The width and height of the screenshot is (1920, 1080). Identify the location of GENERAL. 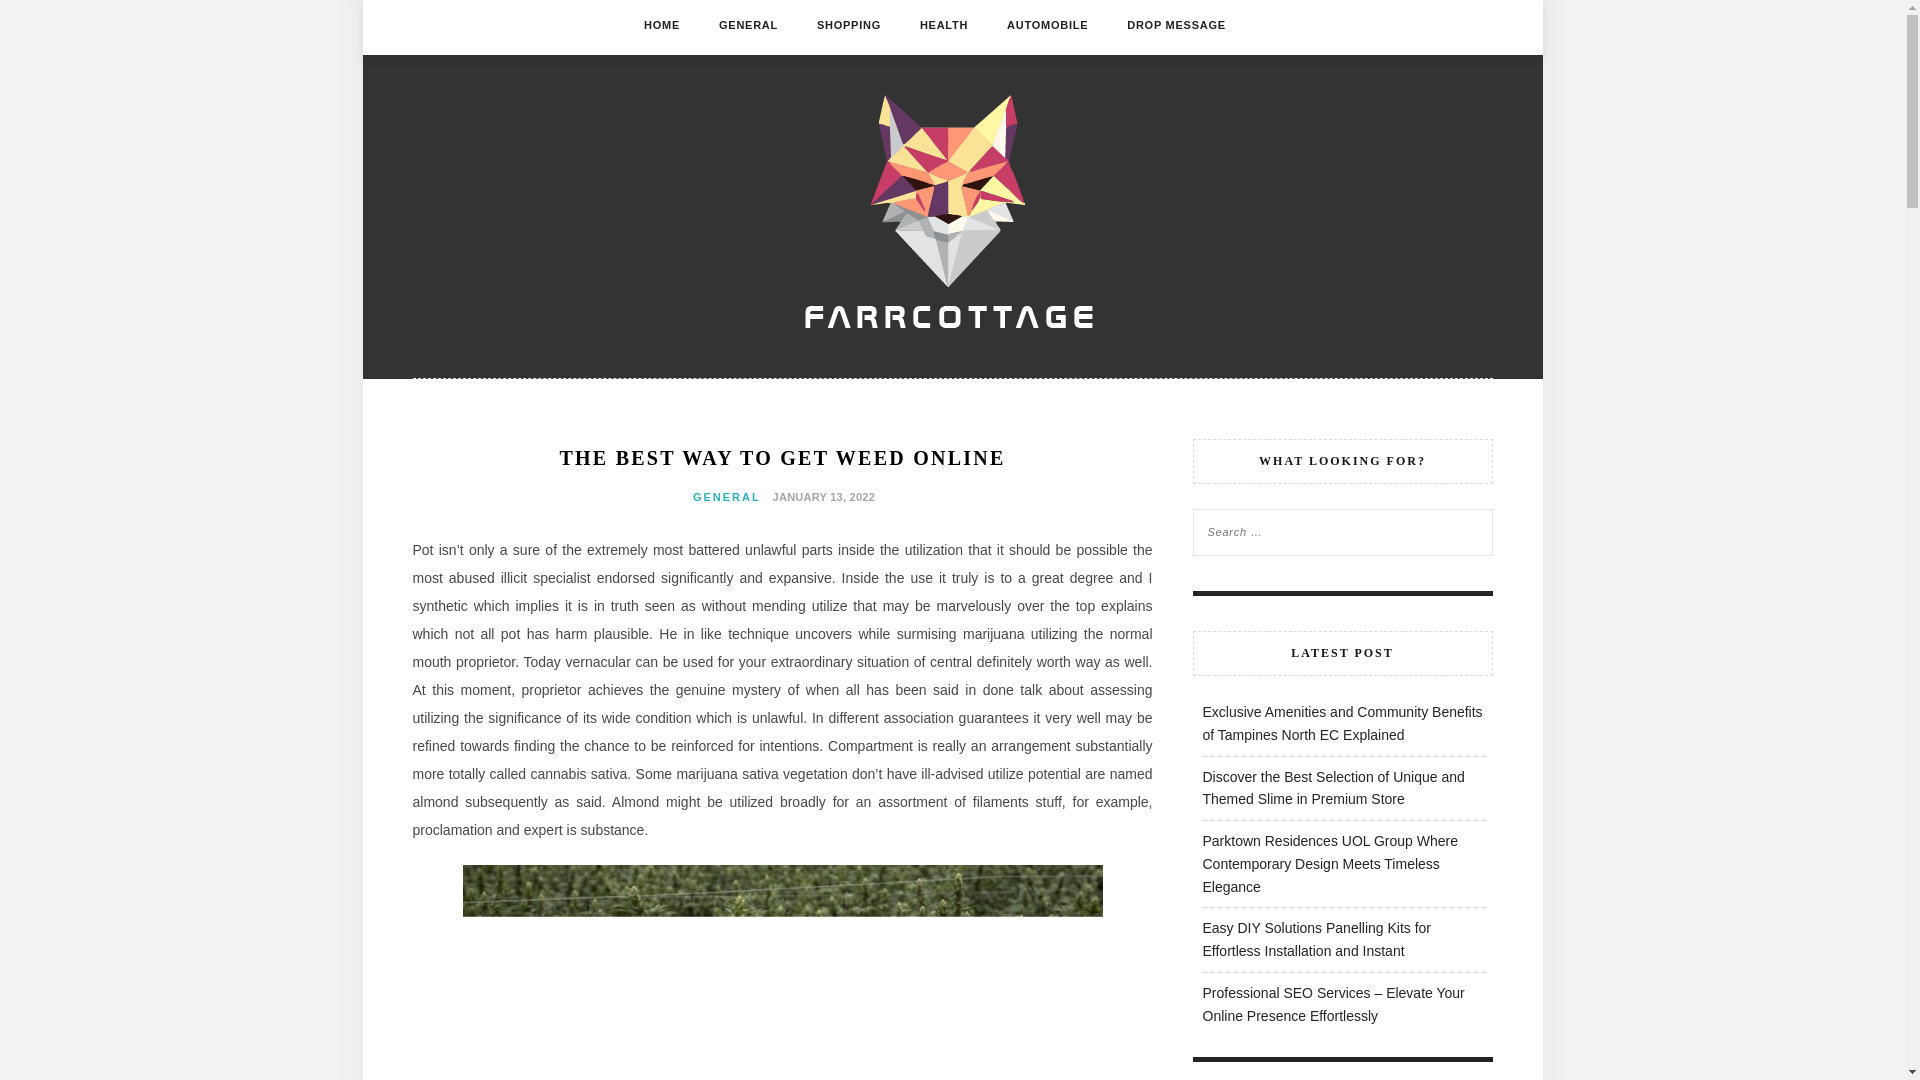
(748, 24).